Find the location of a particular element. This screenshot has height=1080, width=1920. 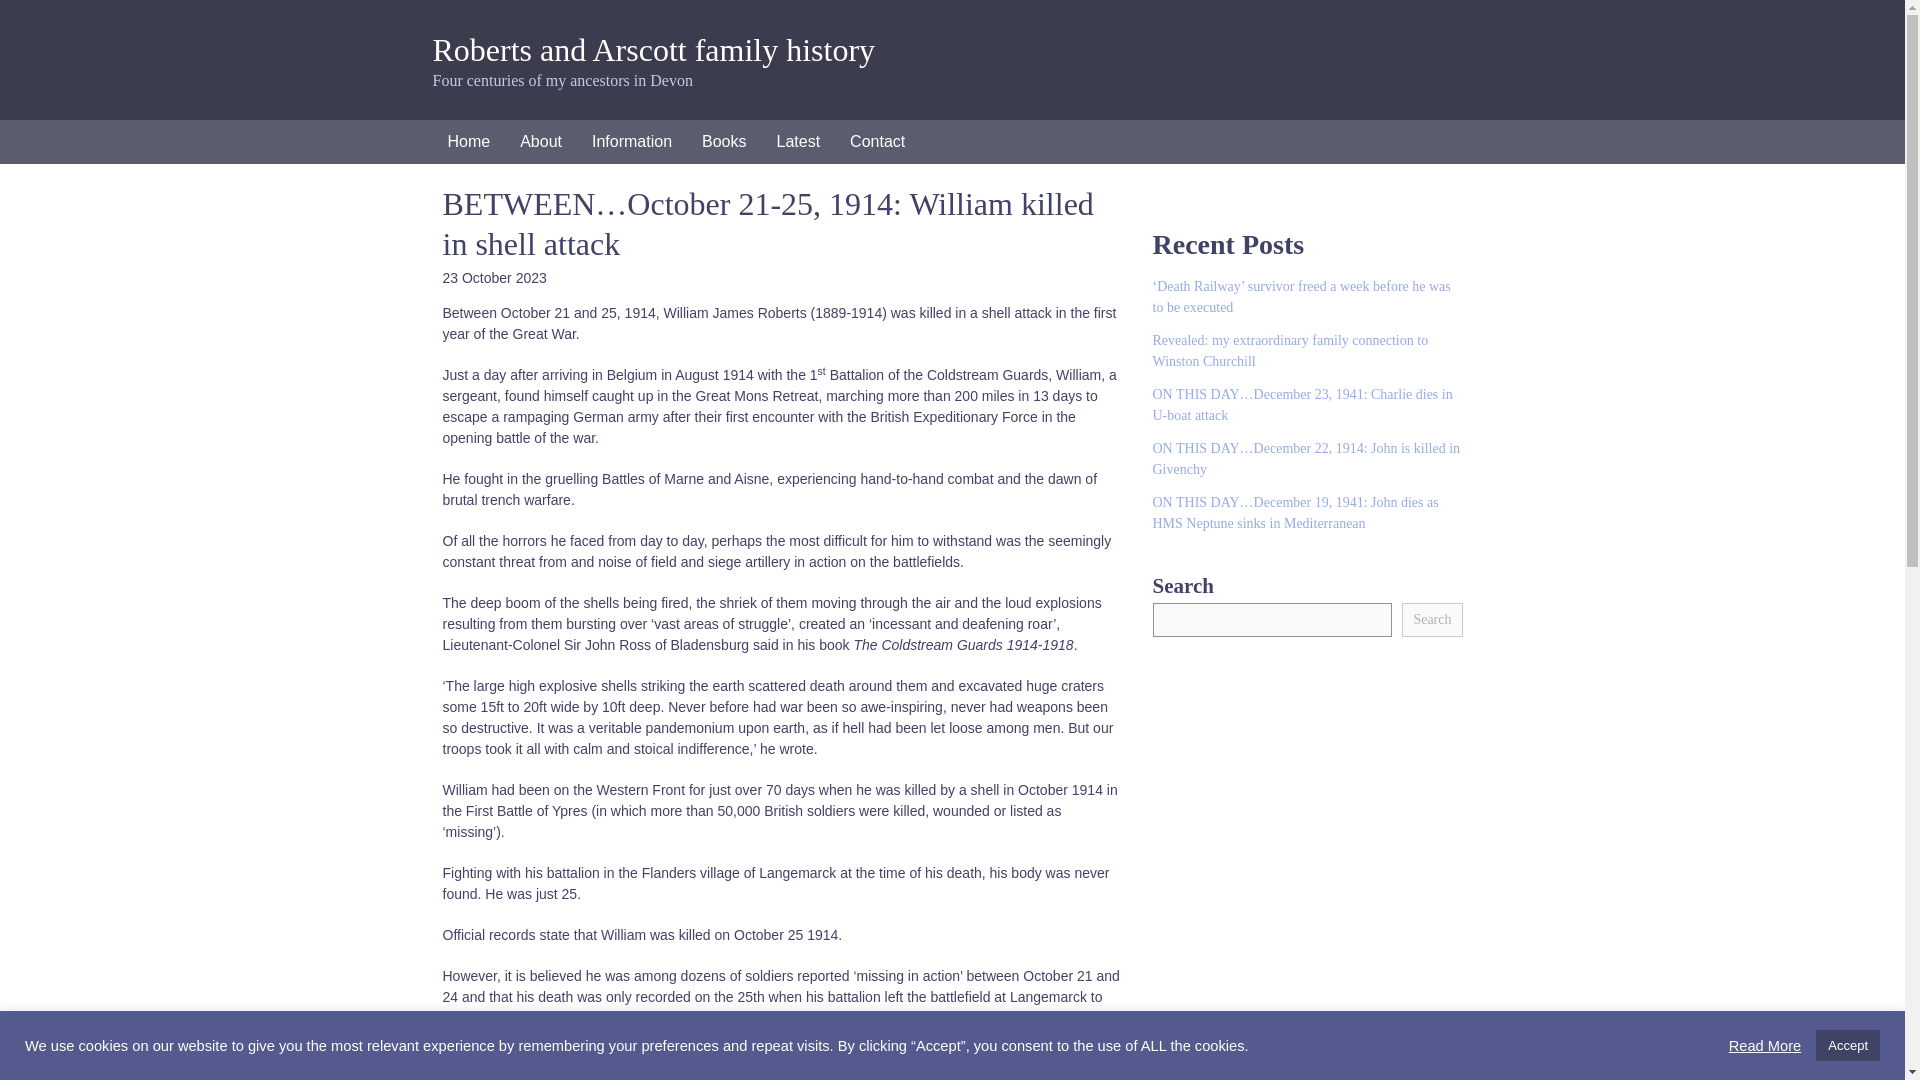

Books is located at coordinates (724, 142).